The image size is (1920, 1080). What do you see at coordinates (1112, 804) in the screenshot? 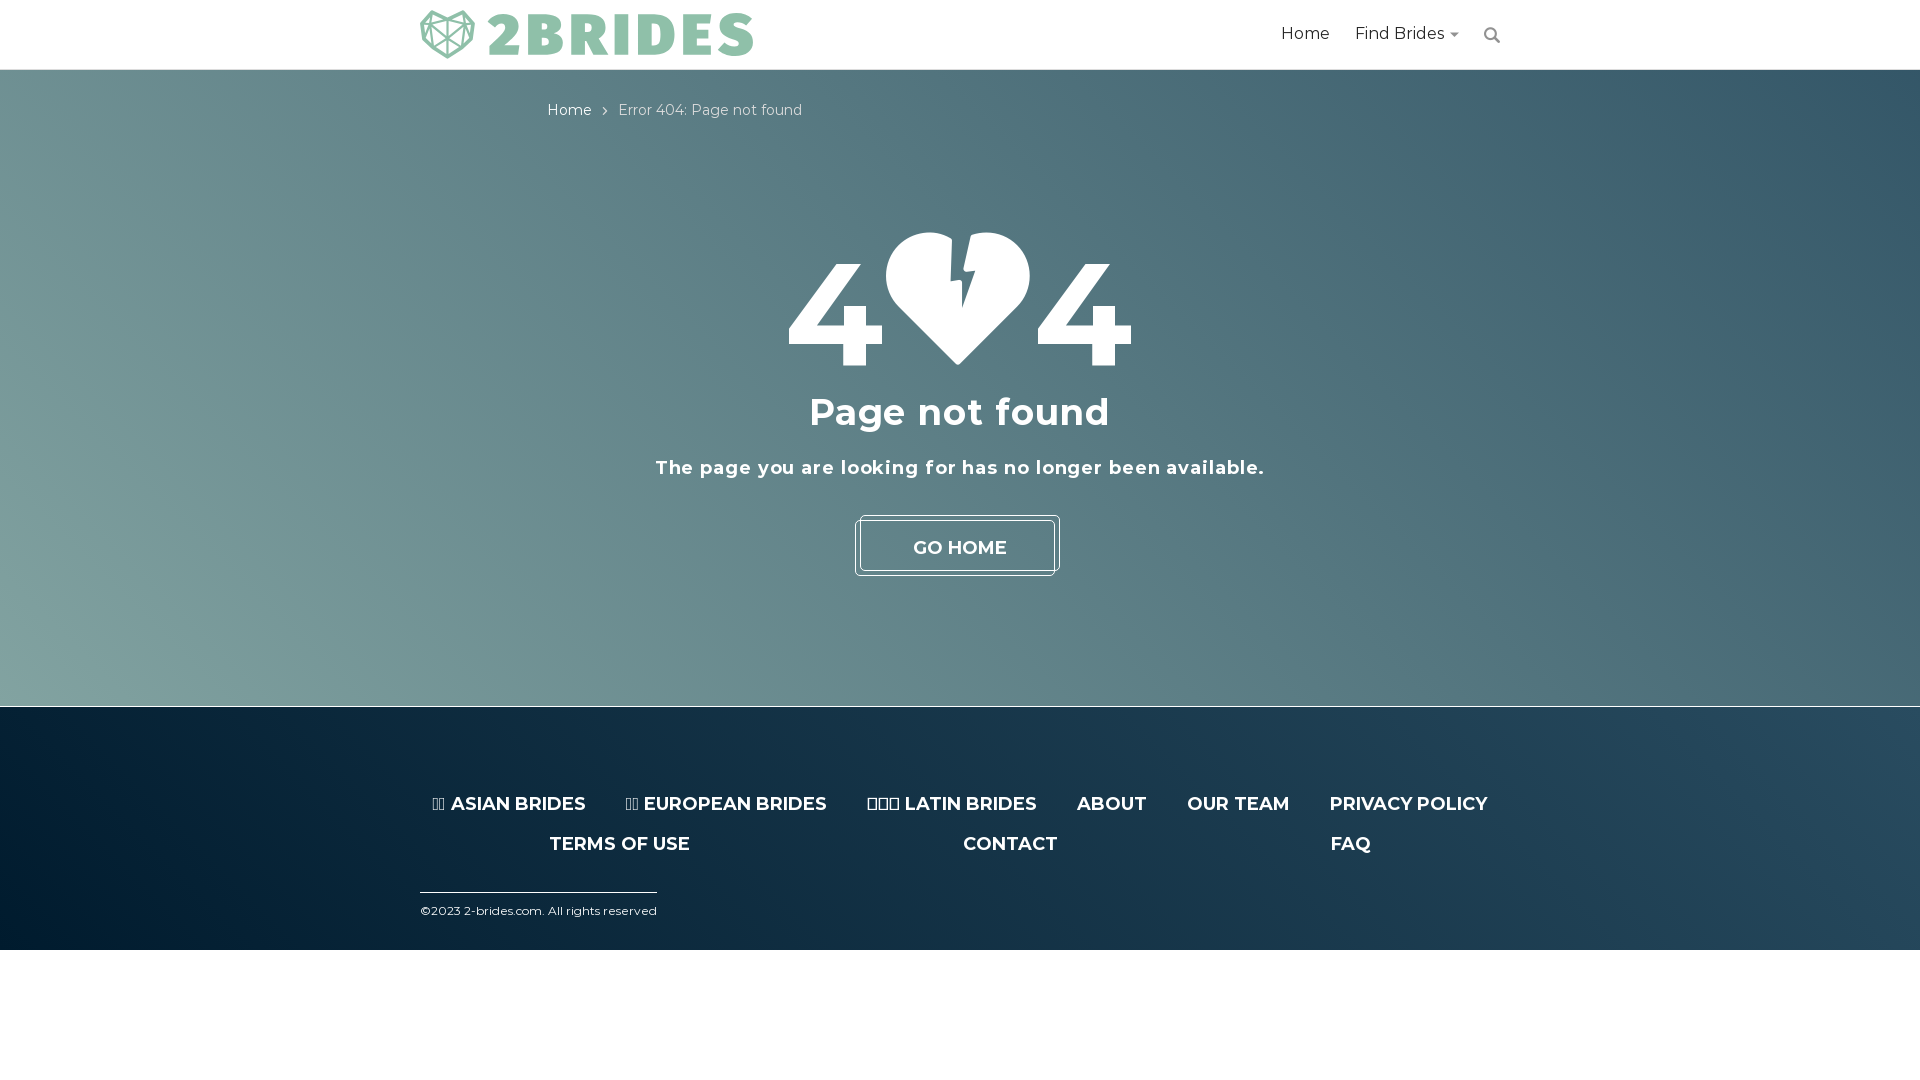
I see `ABOUT` at bounding box center [1112, 804].